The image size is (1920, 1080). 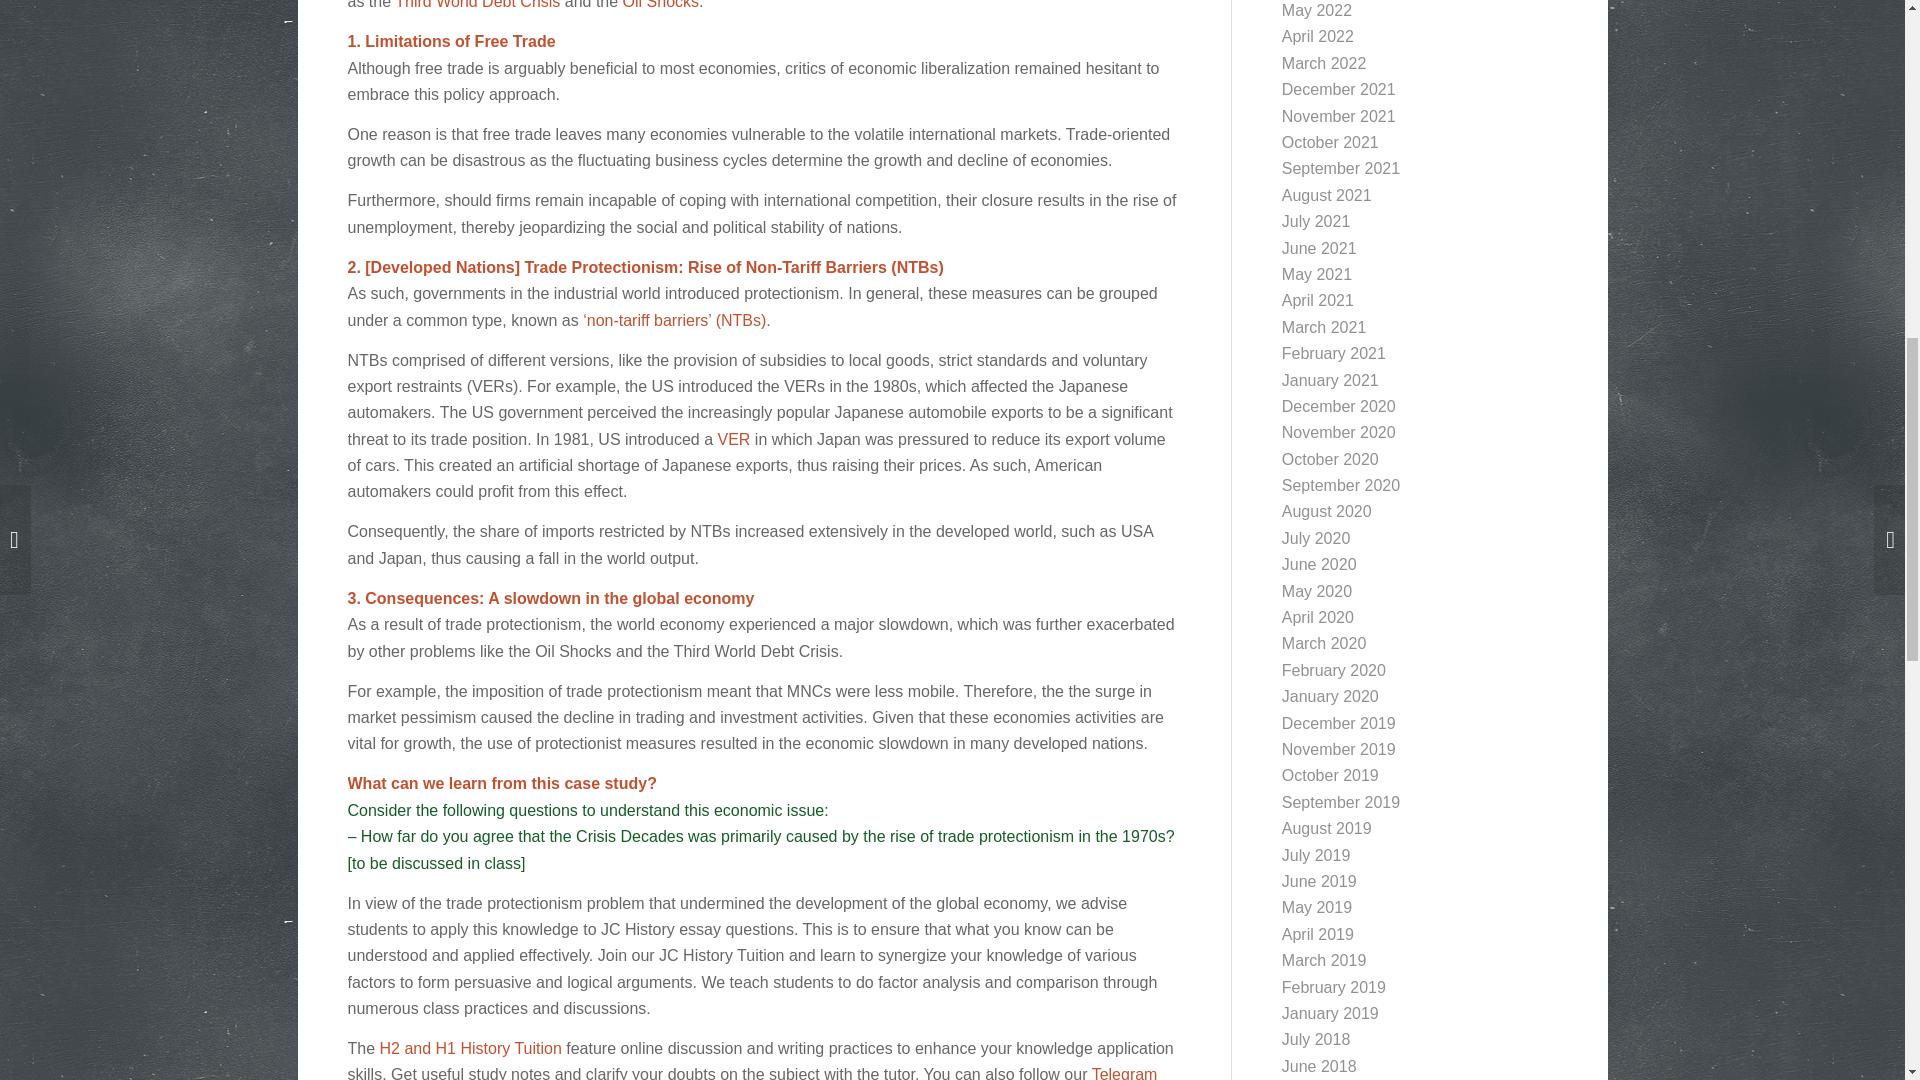 I want to click on Third World Debt Crisis, so click(x=478, y=4).